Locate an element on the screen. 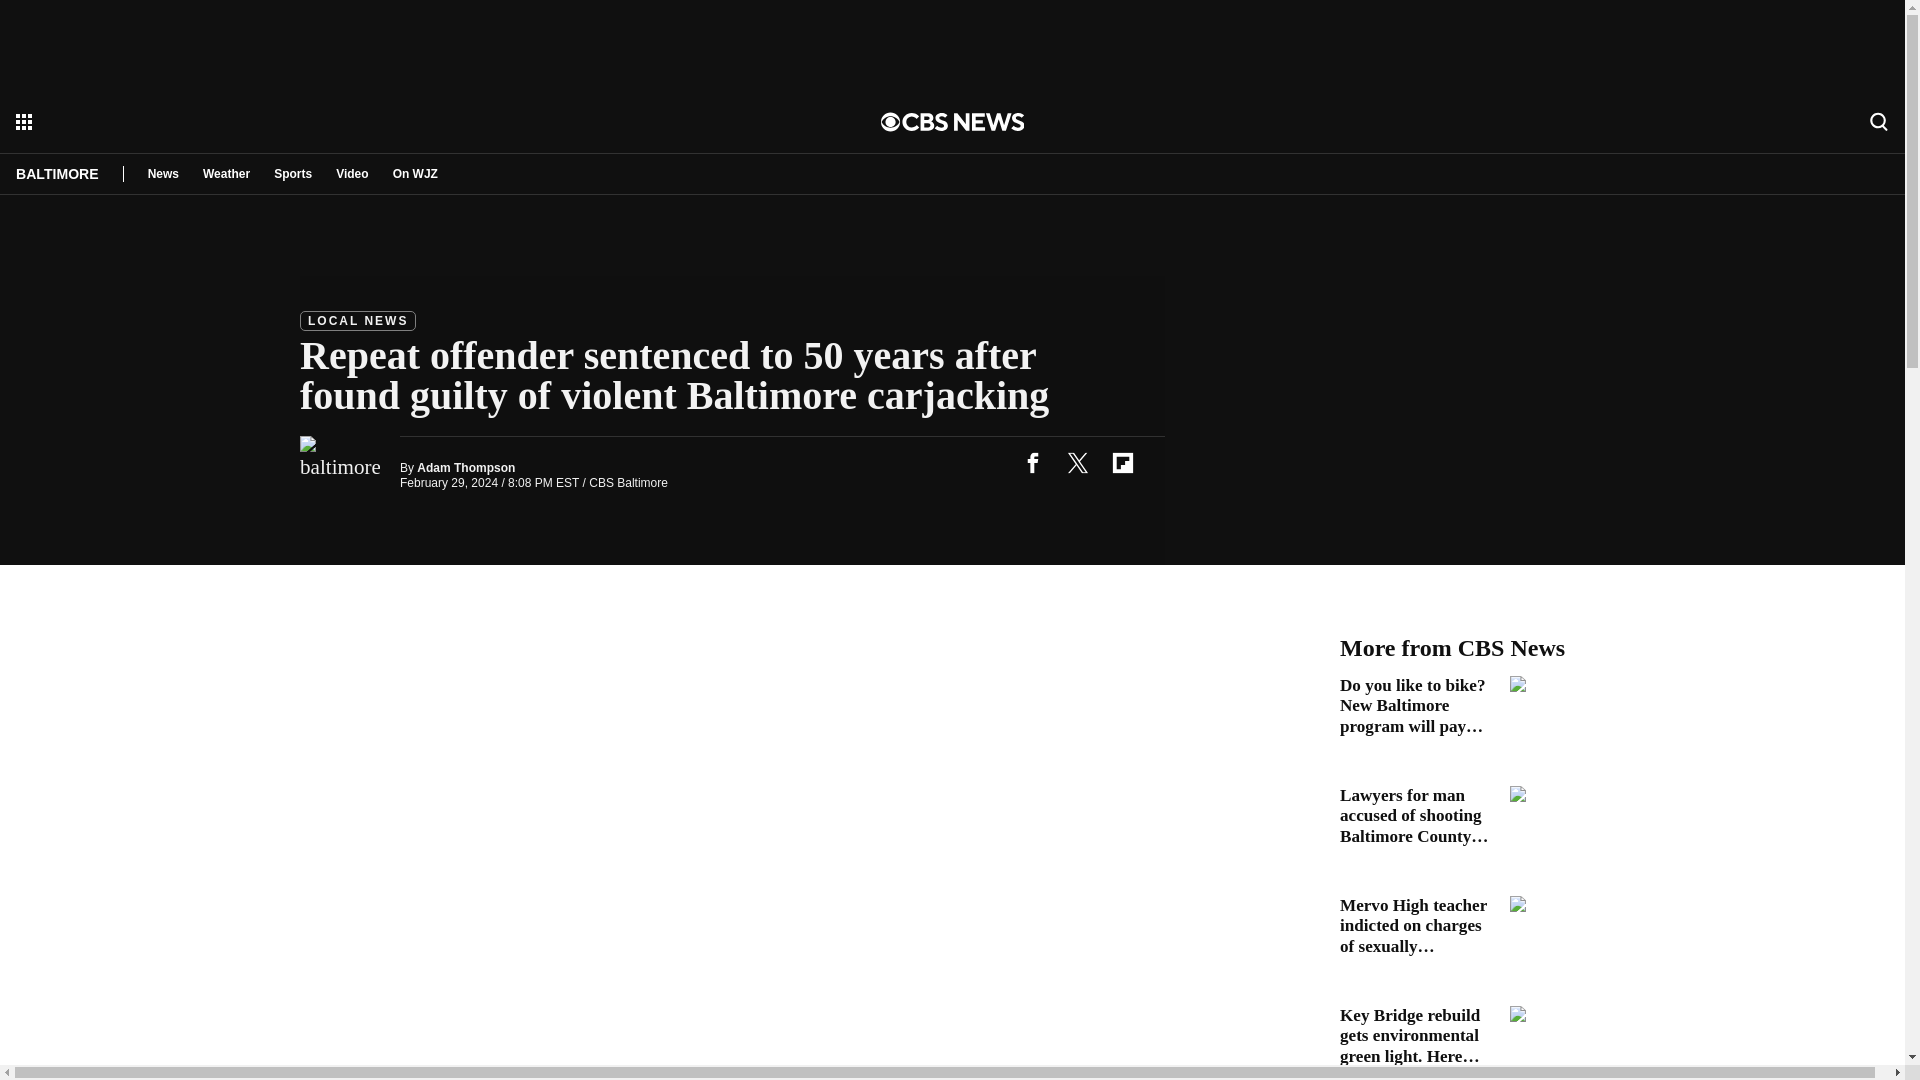  facebook is located at coordinates (1032, 462).